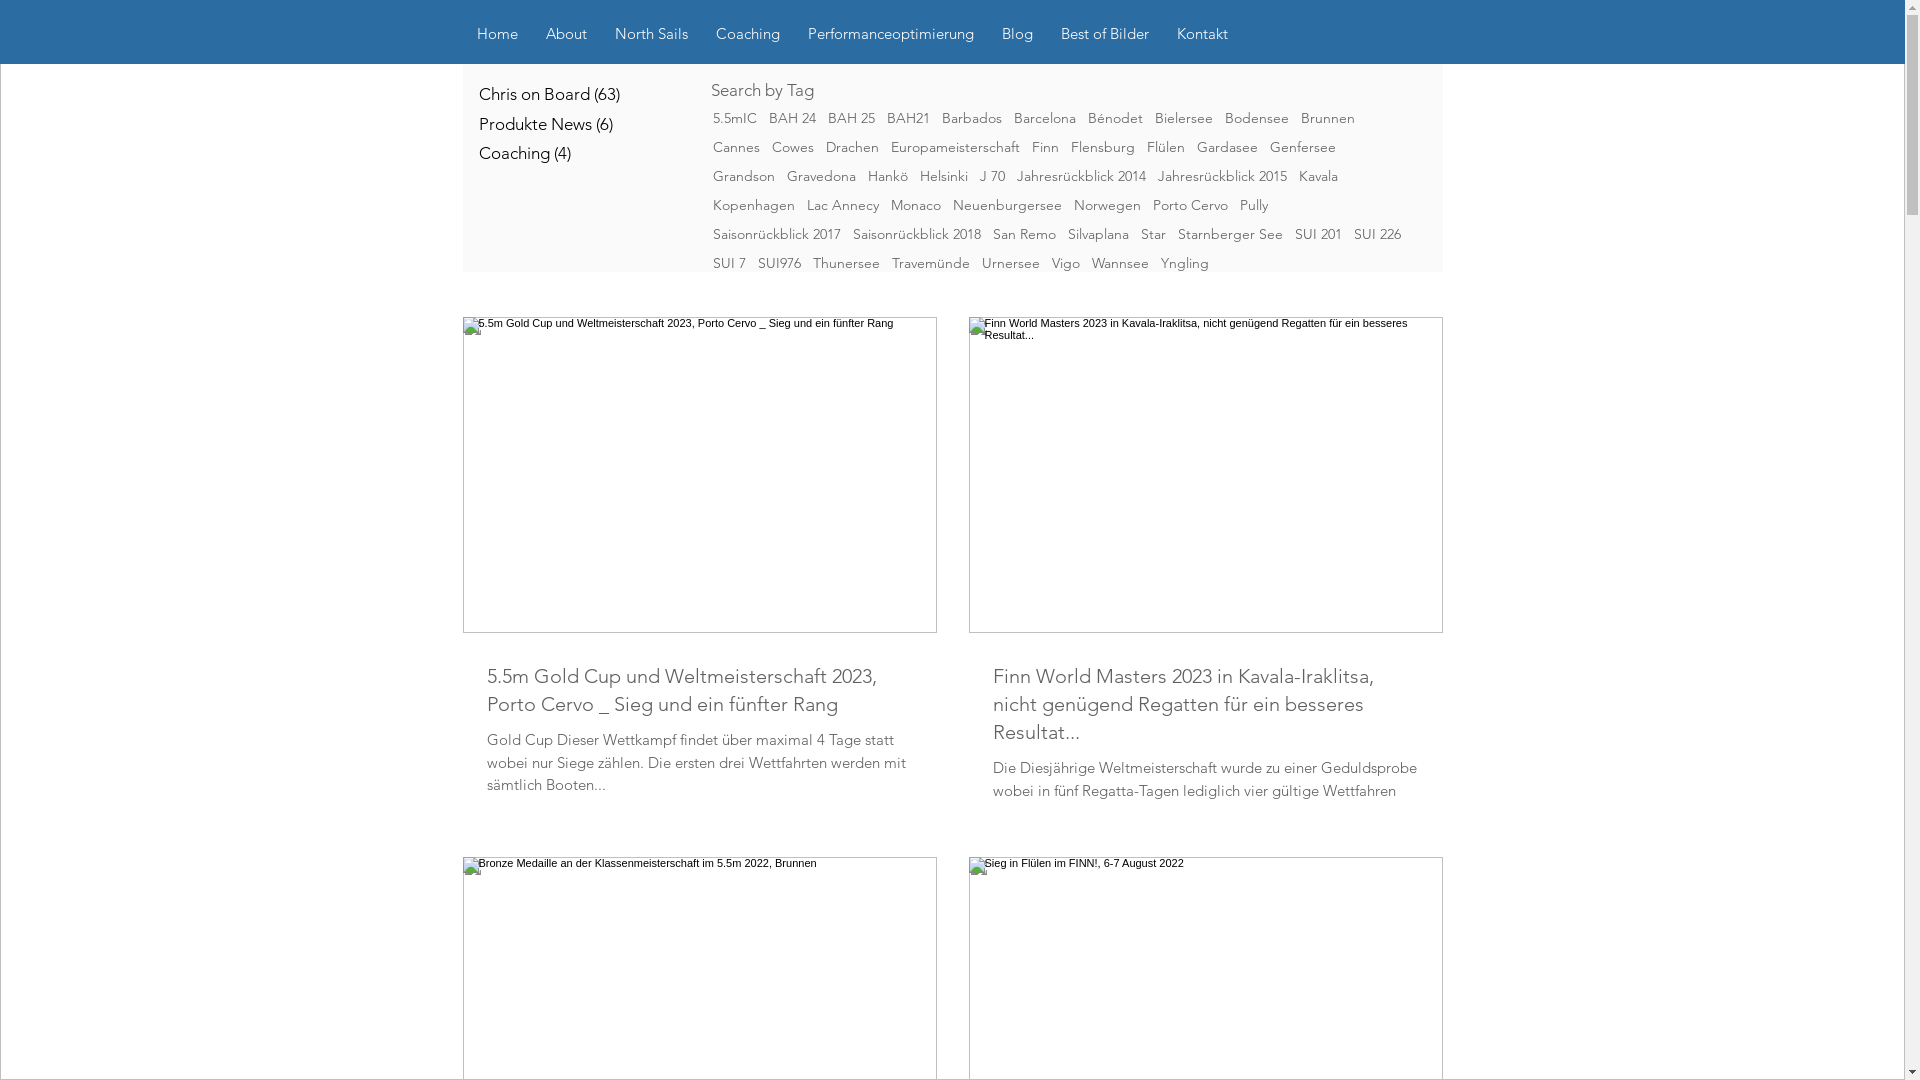 This screenshot has height=1080, width=1920. Describe the element at coordinates (748, 34) in the screenshot. I see `Coaching` at that location.